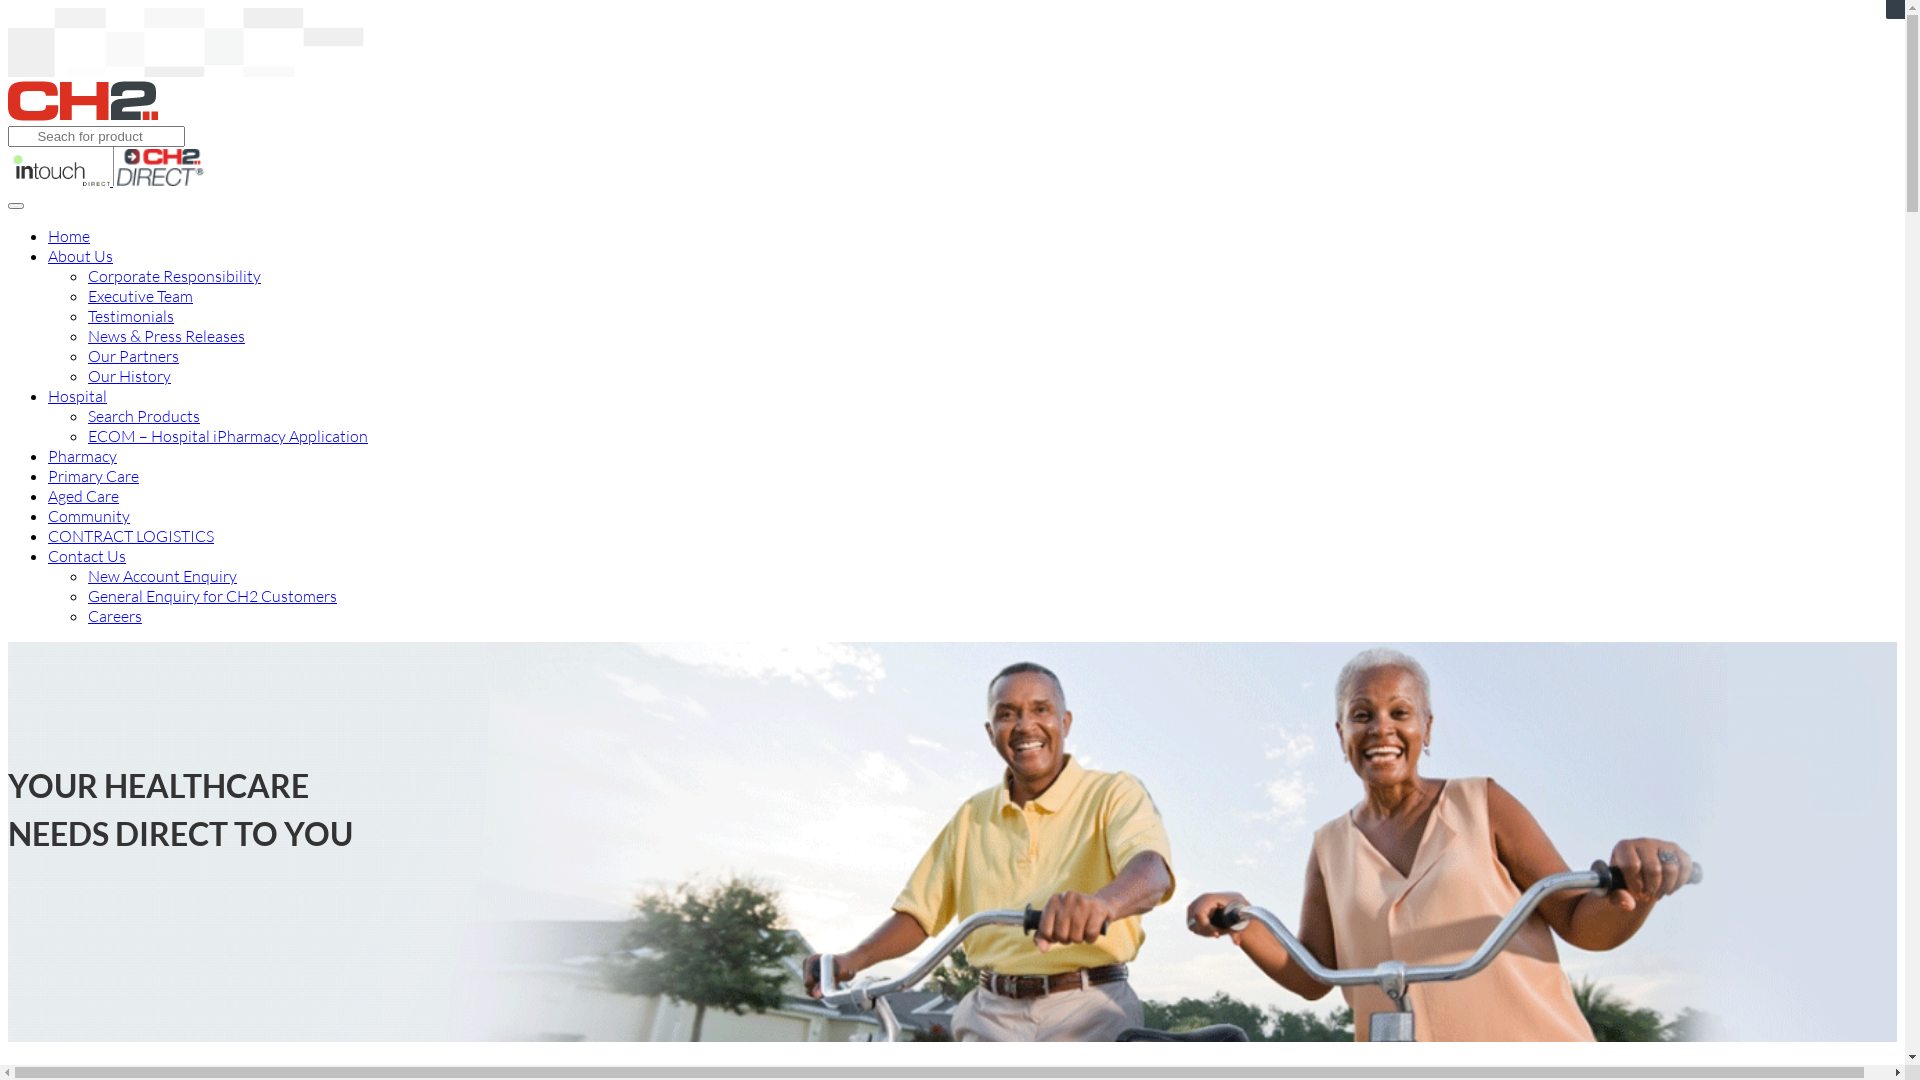  Describe the element at coordinates (144, 416) in the screenshot. I see `Search Products` at that location.